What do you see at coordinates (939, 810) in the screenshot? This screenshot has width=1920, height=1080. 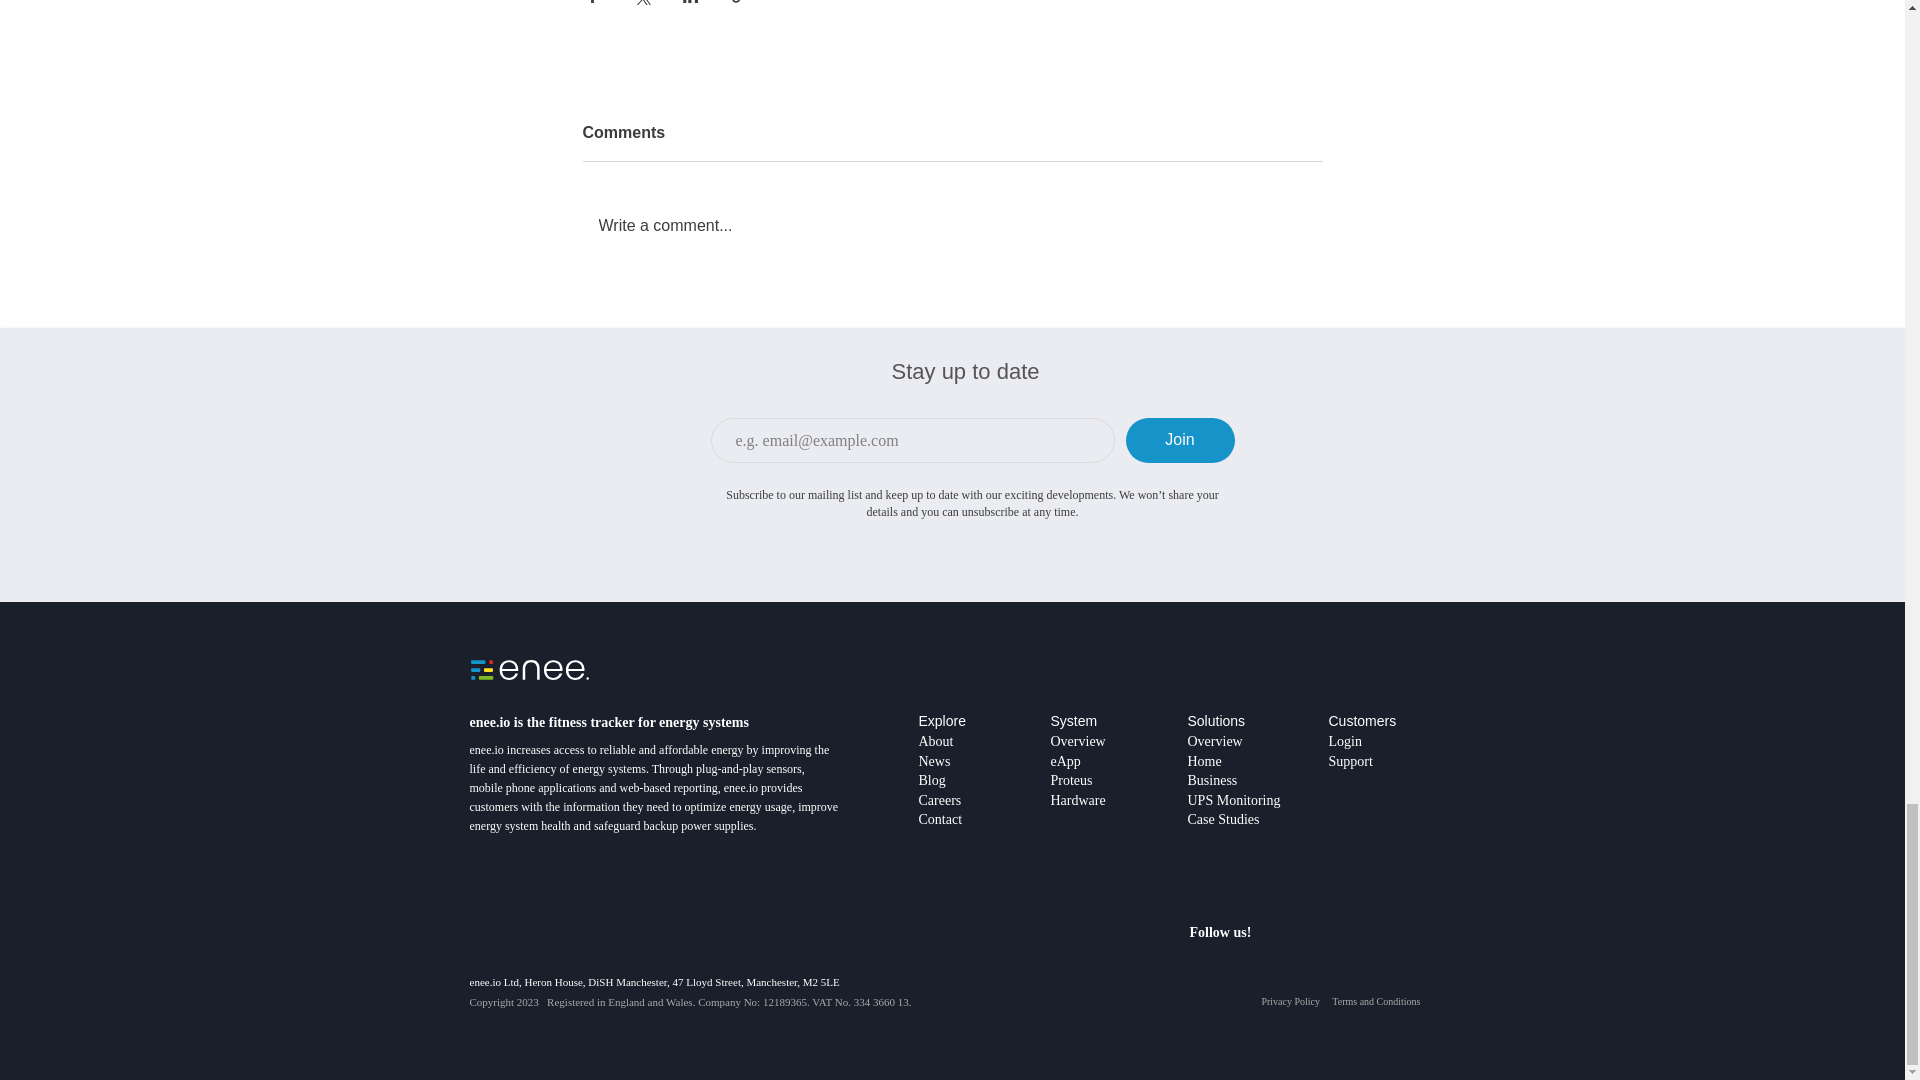 I see `Careers` at bounding box center [939, 810].